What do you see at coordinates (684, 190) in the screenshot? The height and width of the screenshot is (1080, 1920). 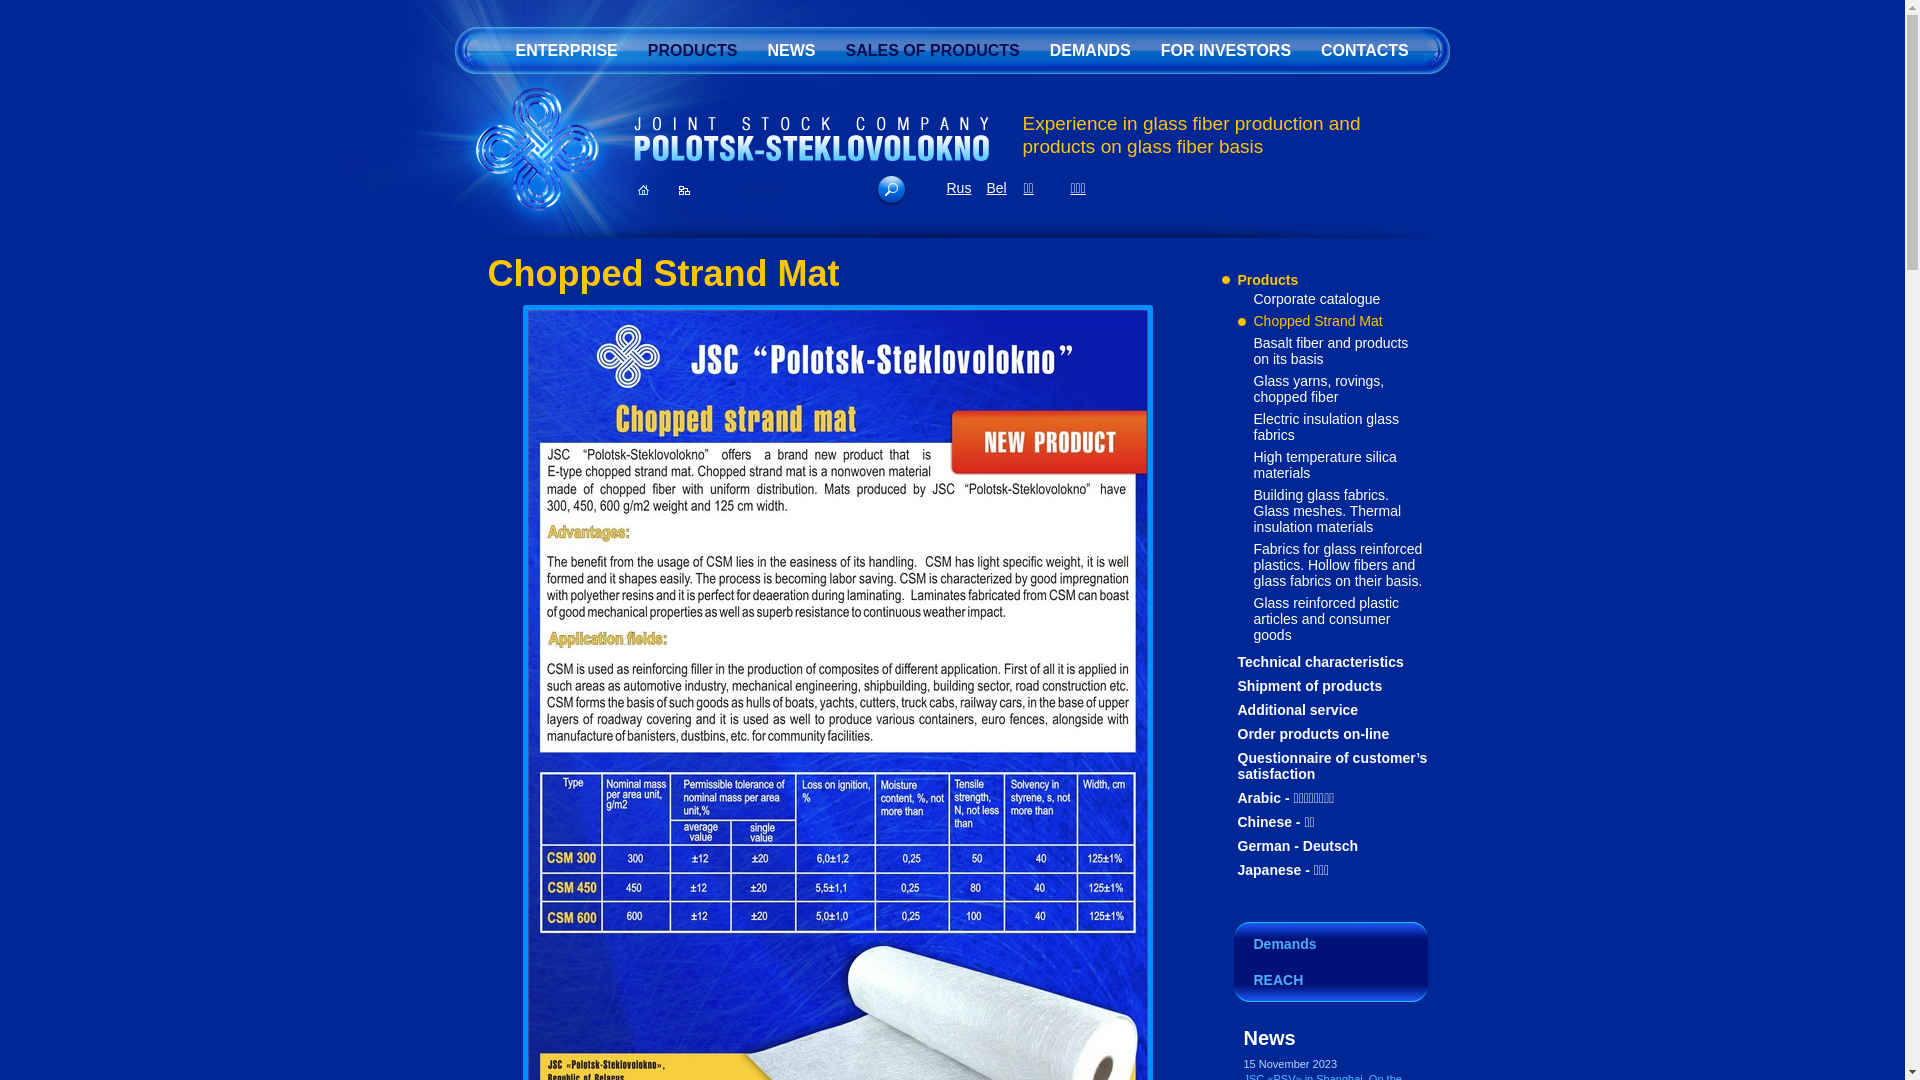 I see `Sitemap` at bounding box center [684, 190].